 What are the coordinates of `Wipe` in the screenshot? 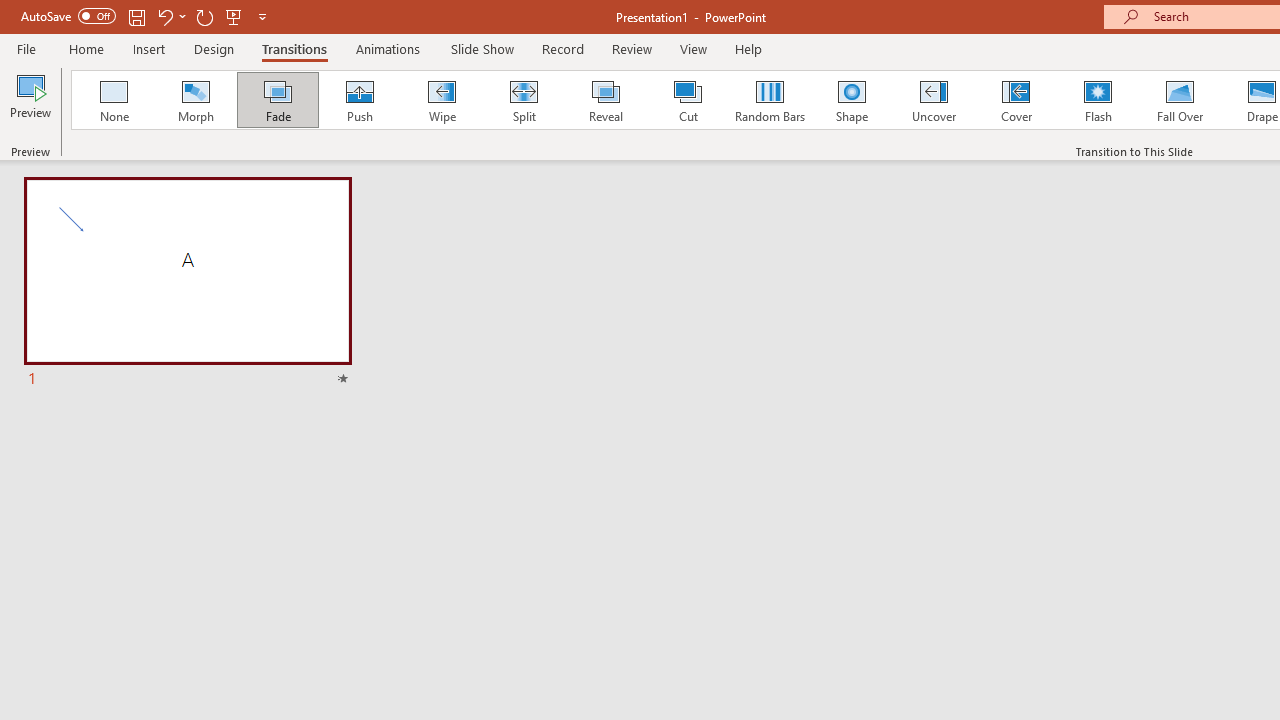 It's located at (441, 100).